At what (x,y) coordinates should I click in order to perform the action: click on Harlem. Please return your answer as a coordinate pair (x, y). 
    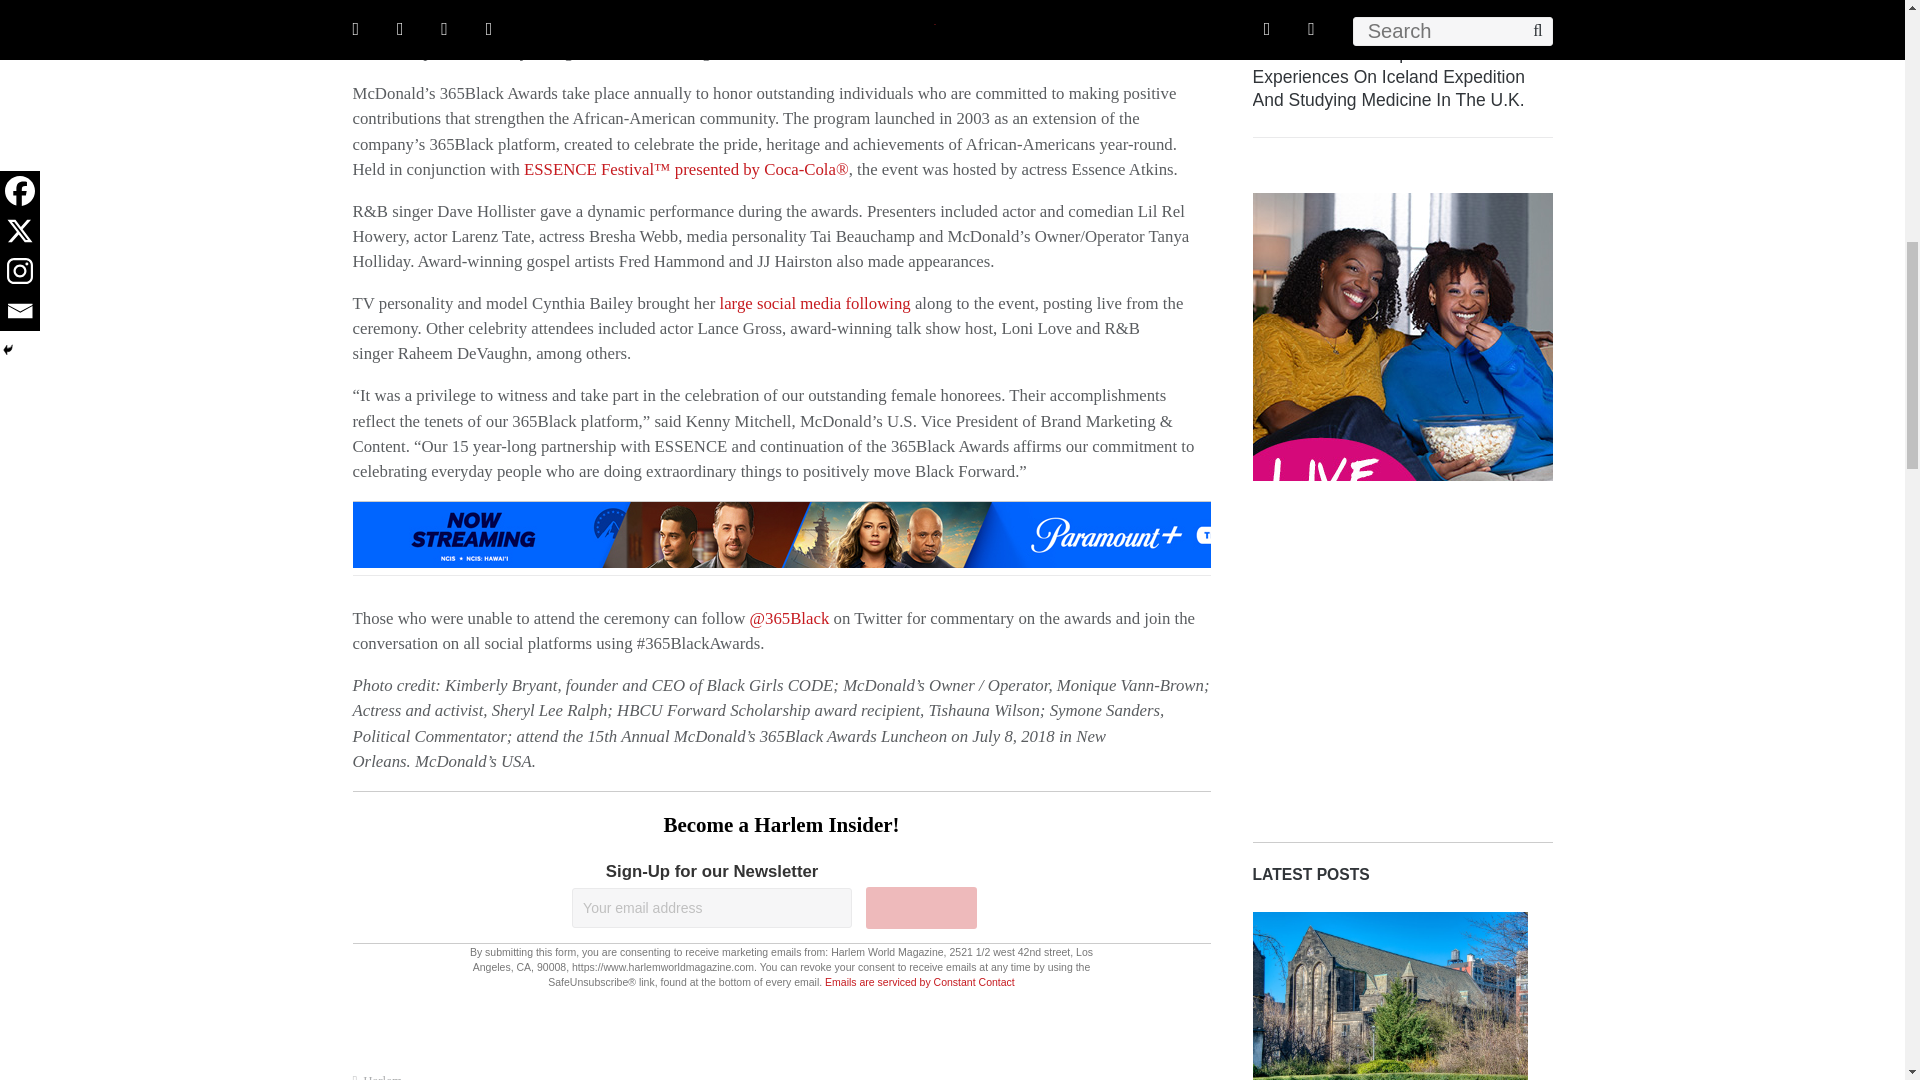
    Looking at the image, I should click on (382, 1076).